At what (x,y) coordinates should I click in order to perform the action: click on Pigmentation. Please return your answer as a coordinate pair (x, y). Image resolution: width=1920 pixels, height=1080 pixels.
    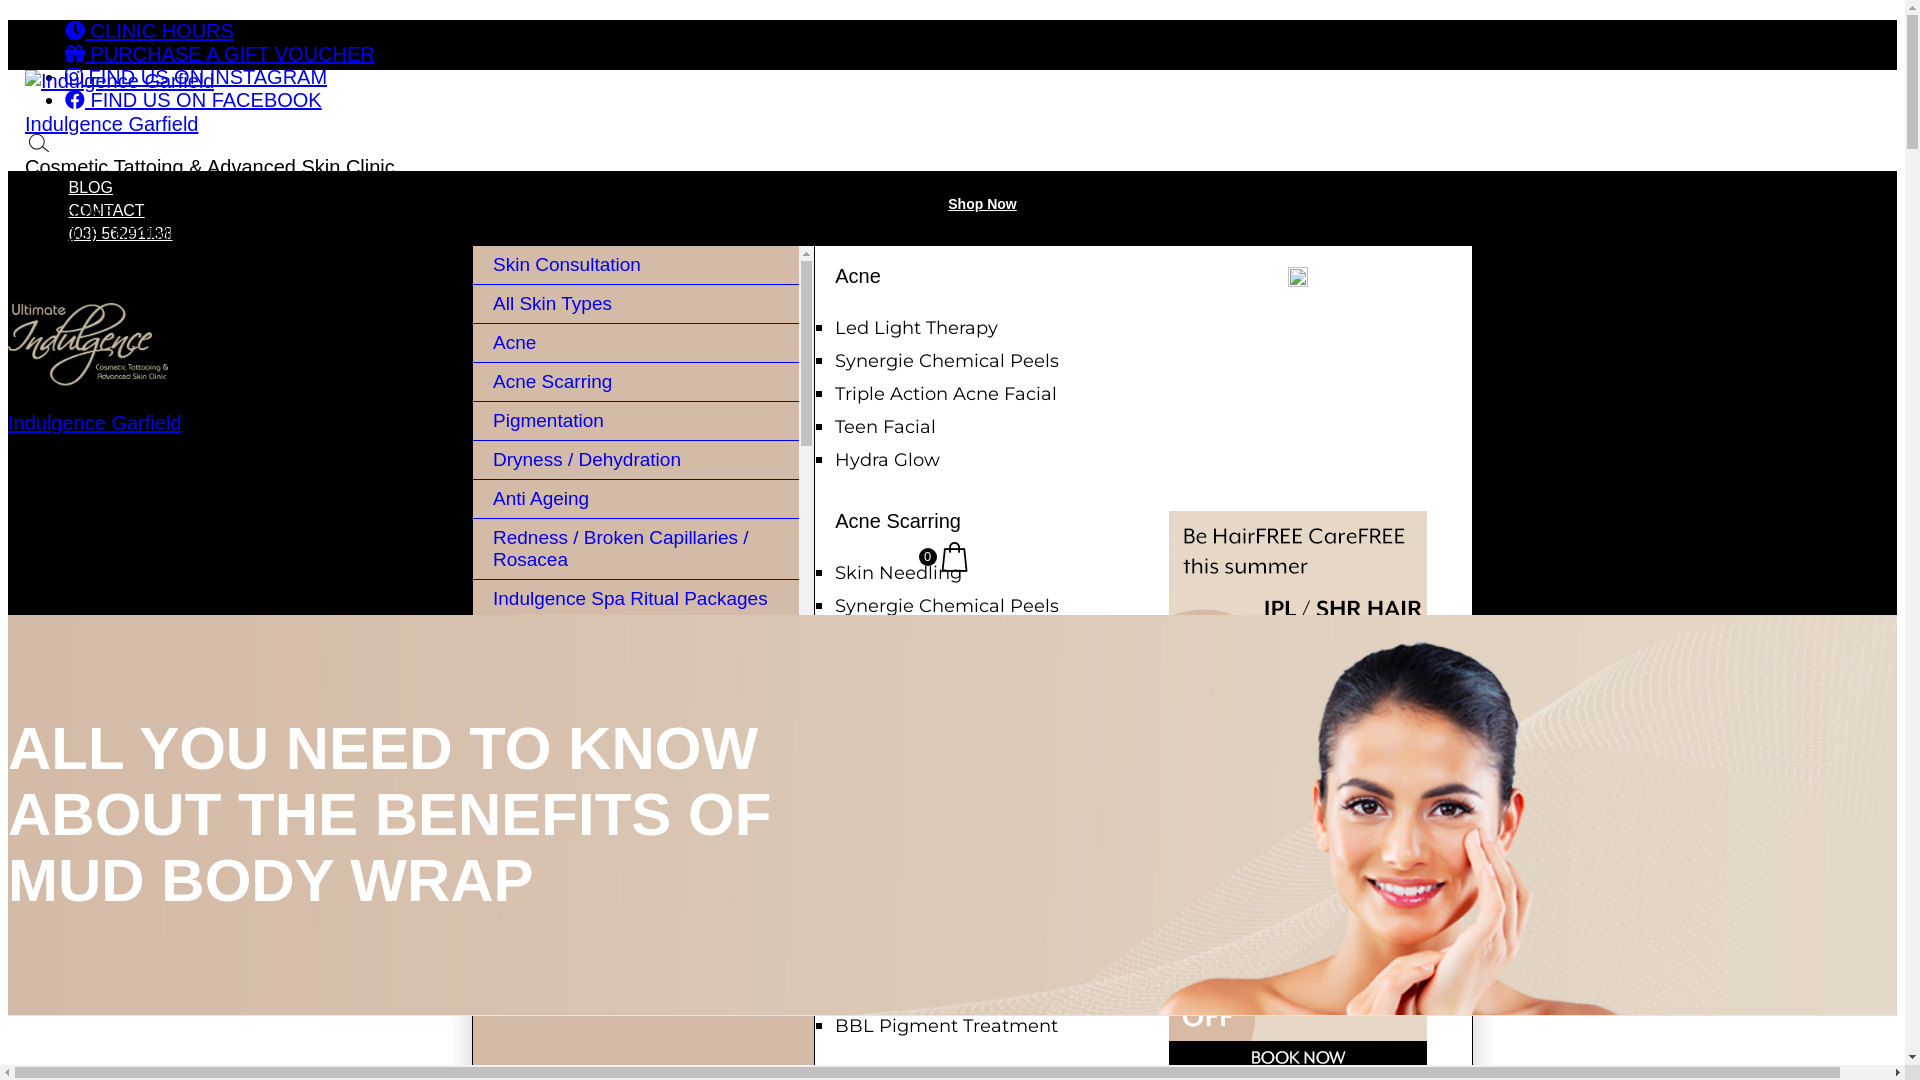
    Looking at the image, I should click on (894, 875).